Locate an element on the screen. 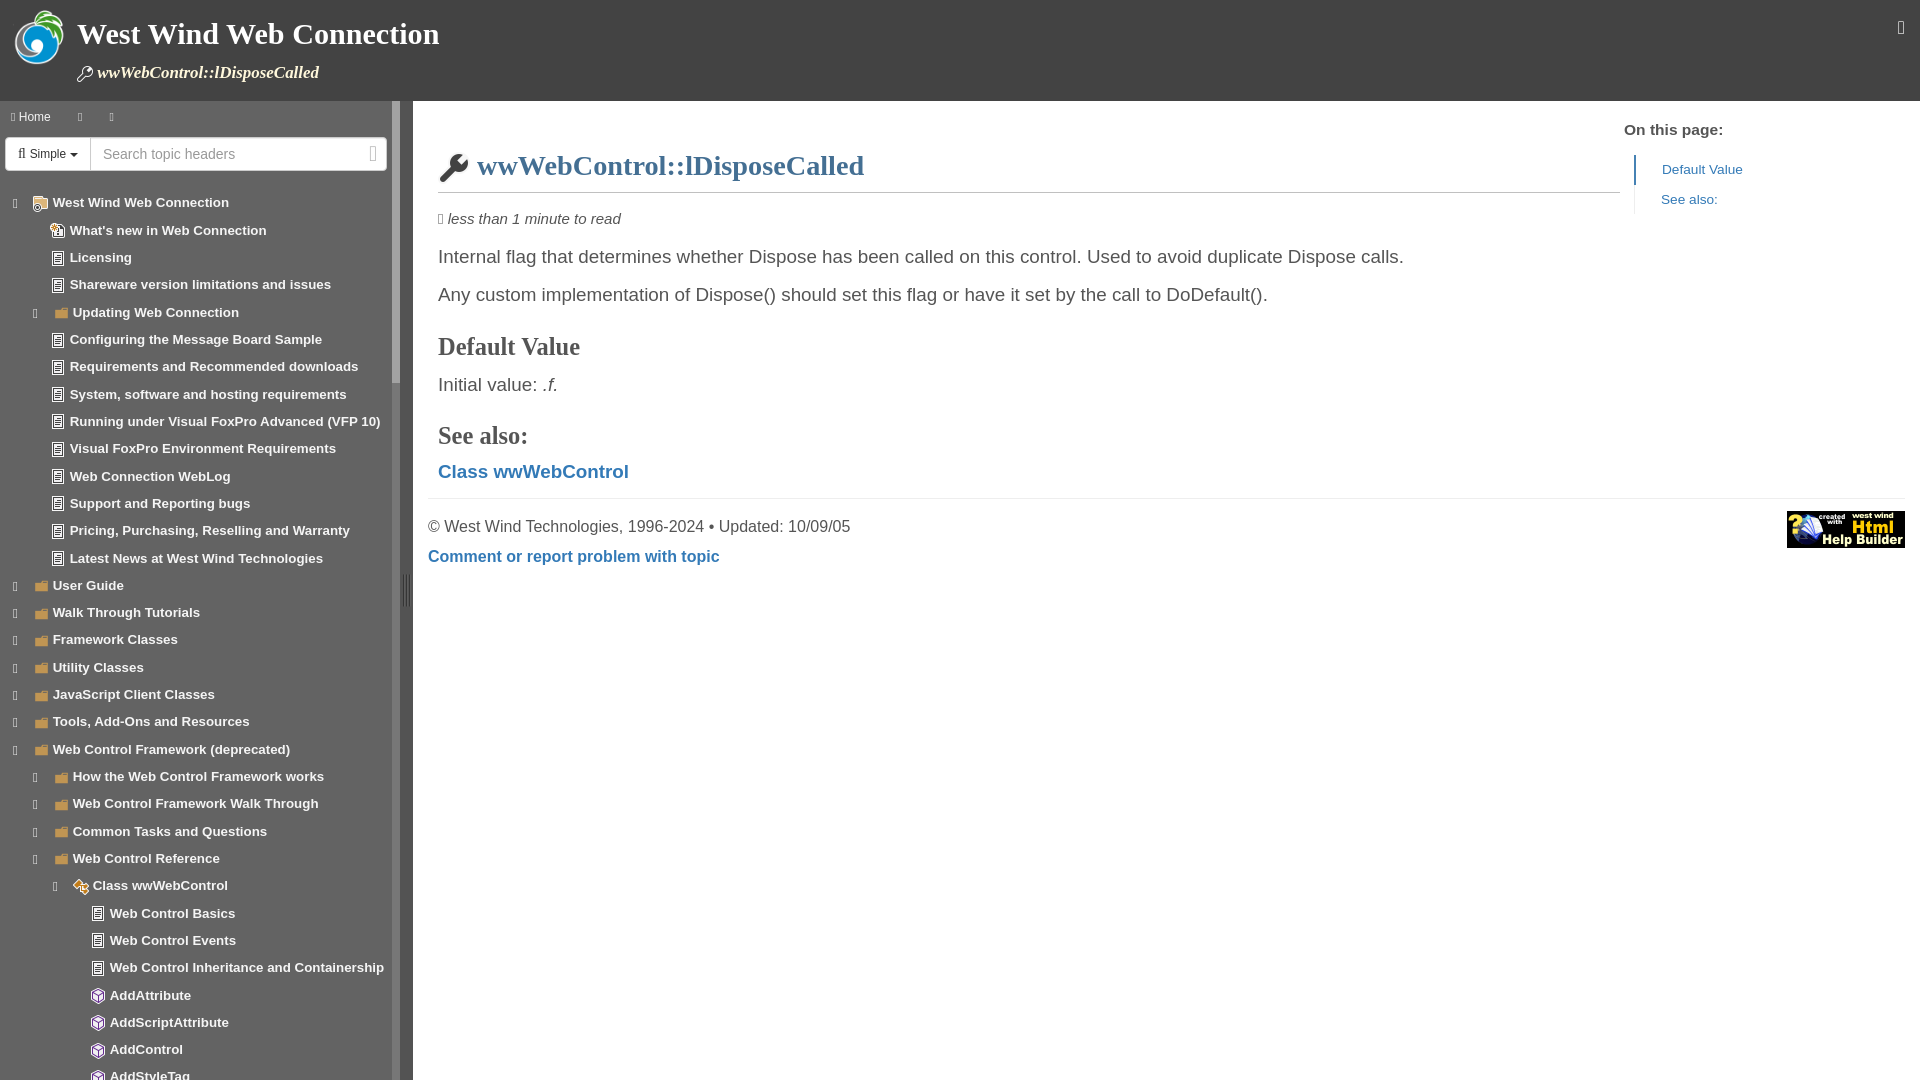  Configuring the Message Board Sample is located at coordinates (196, 338).